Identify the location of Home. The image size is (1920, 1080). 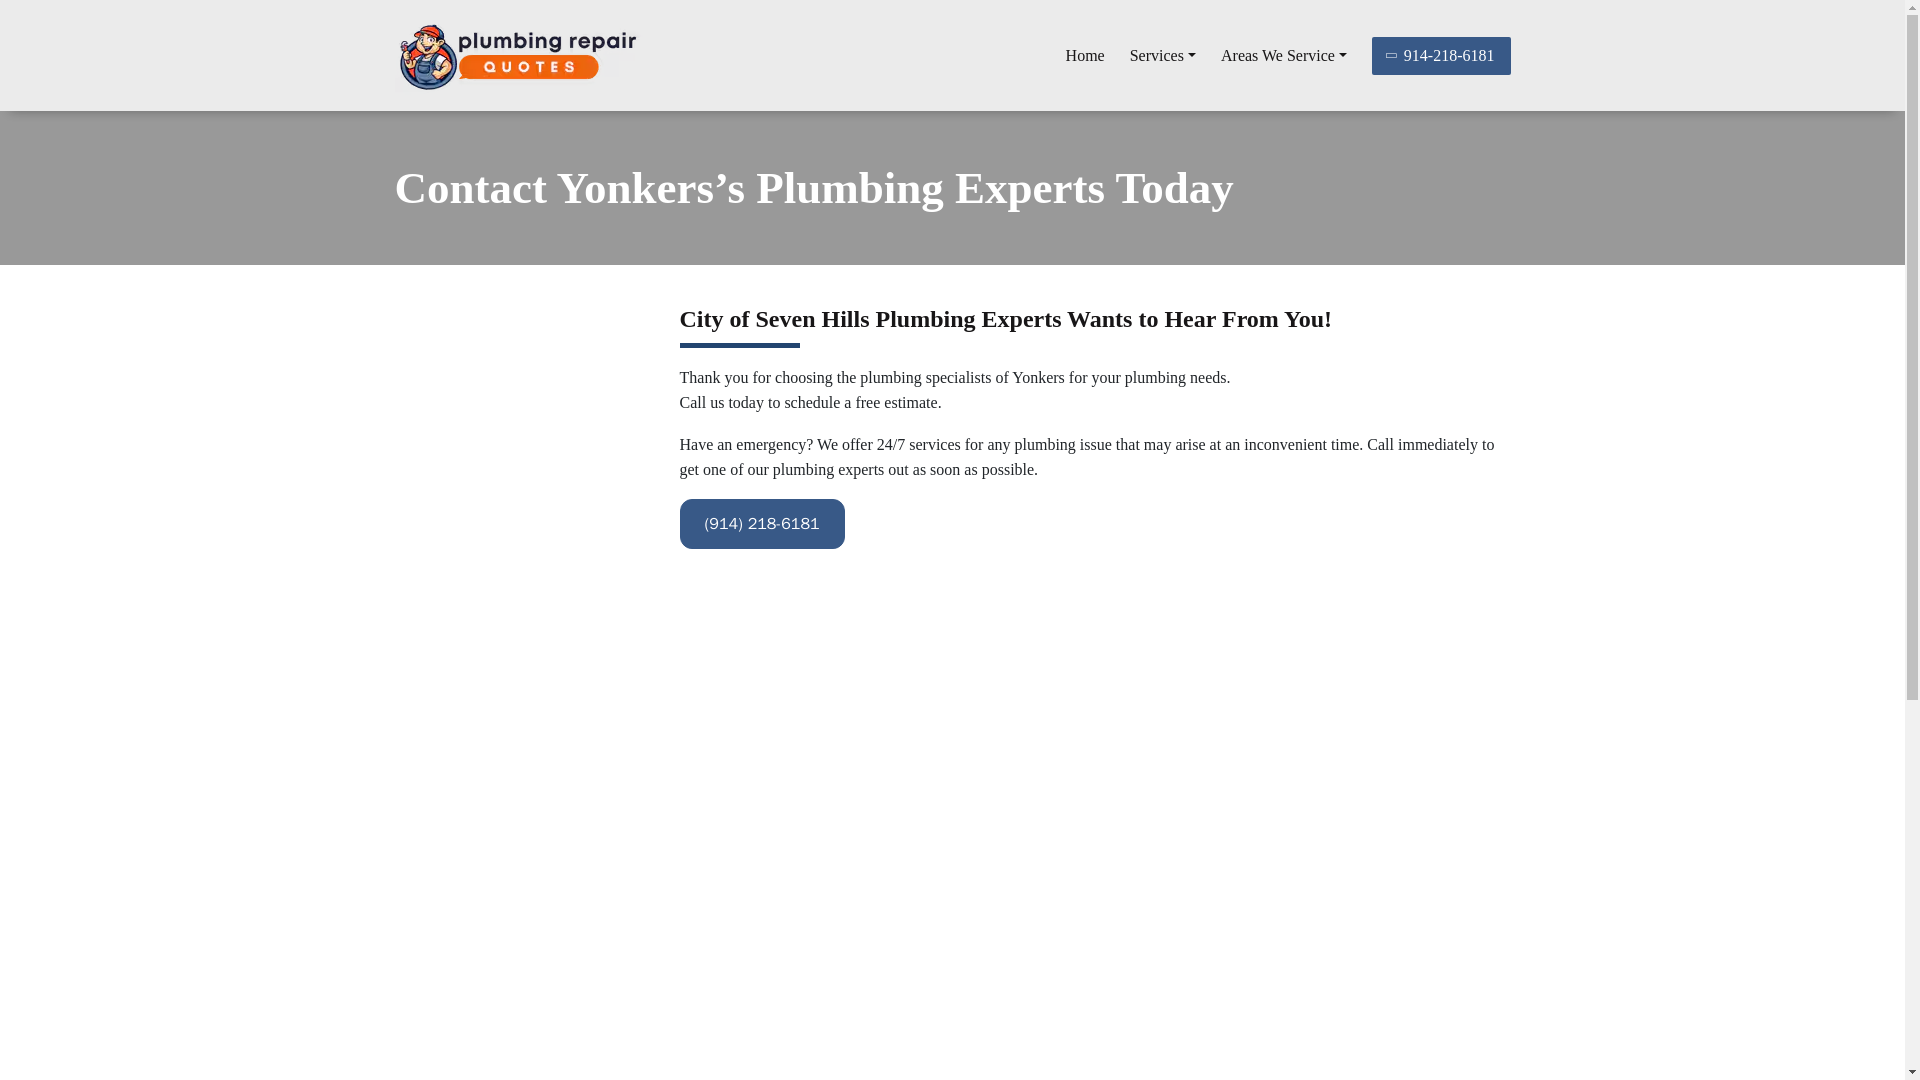
(1085, 55).